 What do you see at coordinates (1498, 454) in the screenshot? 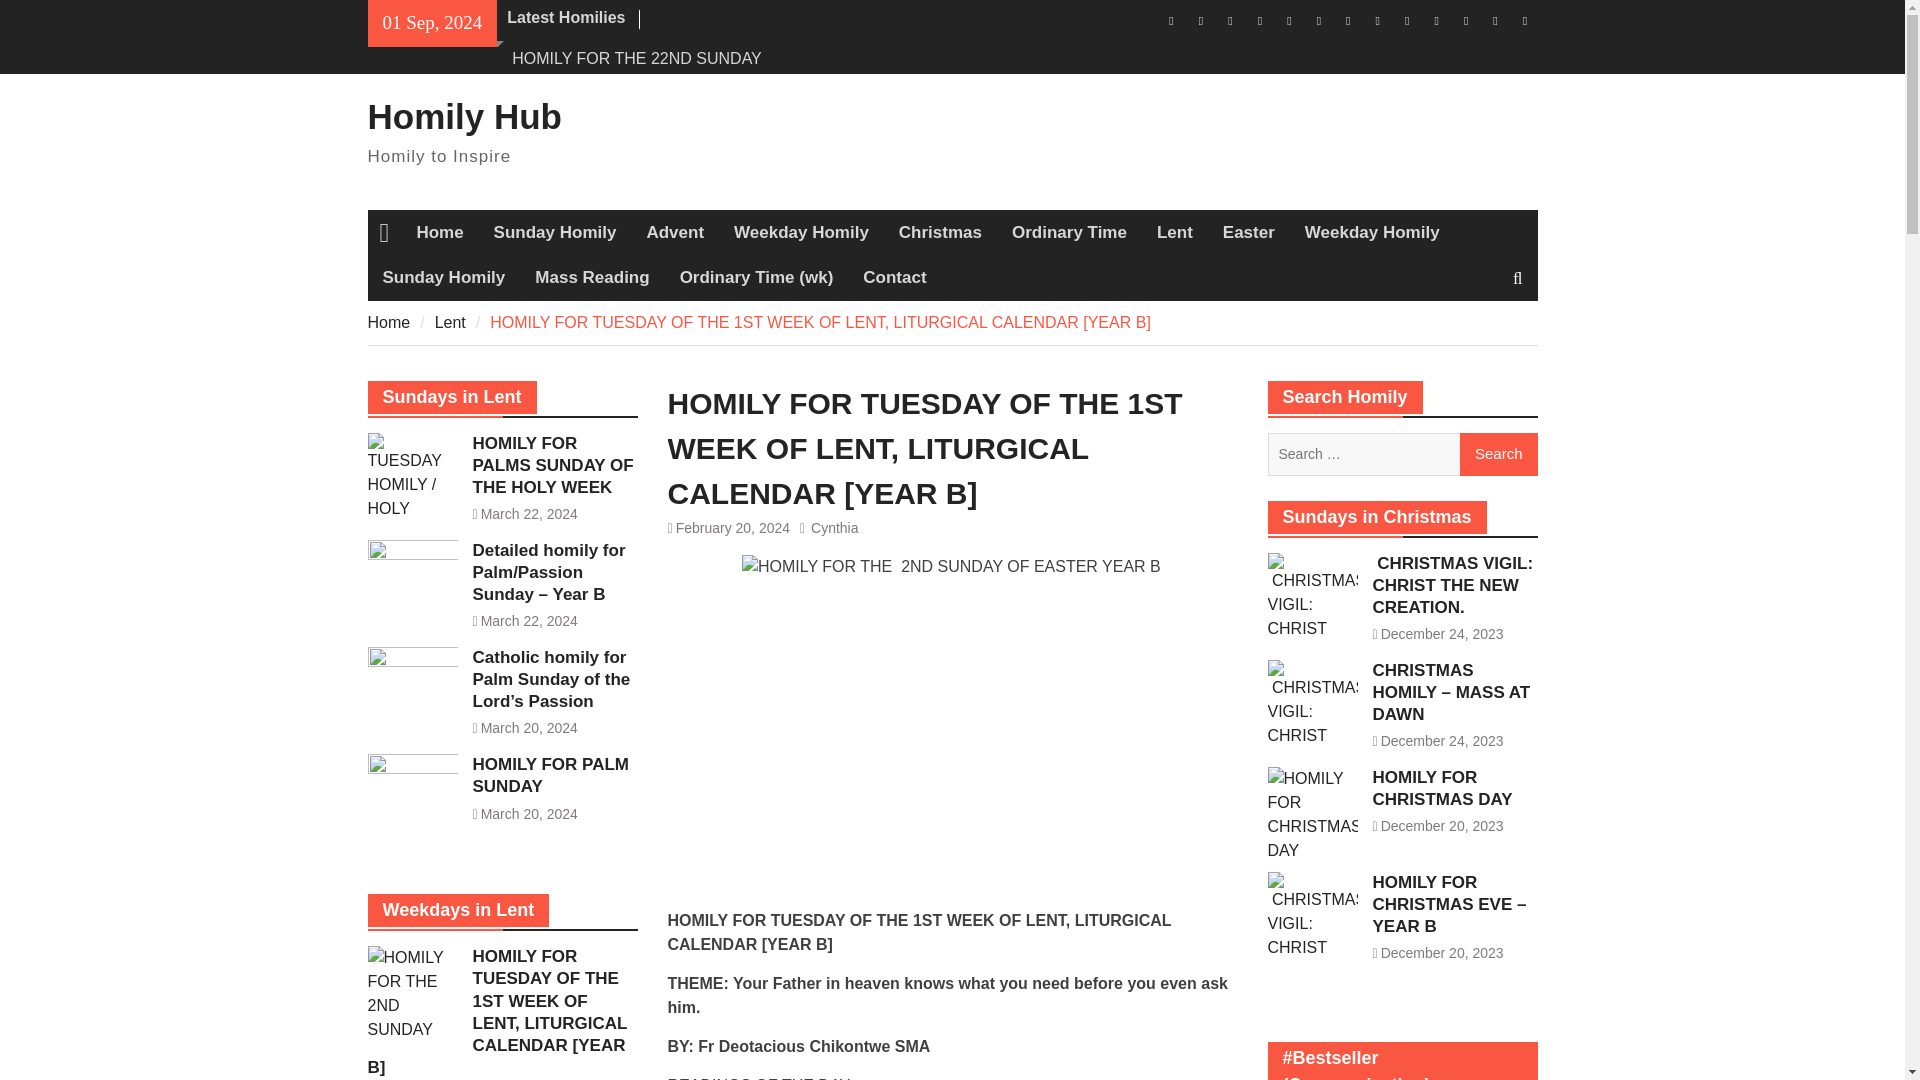
I see `Search` at bounding box center [1498, 454].